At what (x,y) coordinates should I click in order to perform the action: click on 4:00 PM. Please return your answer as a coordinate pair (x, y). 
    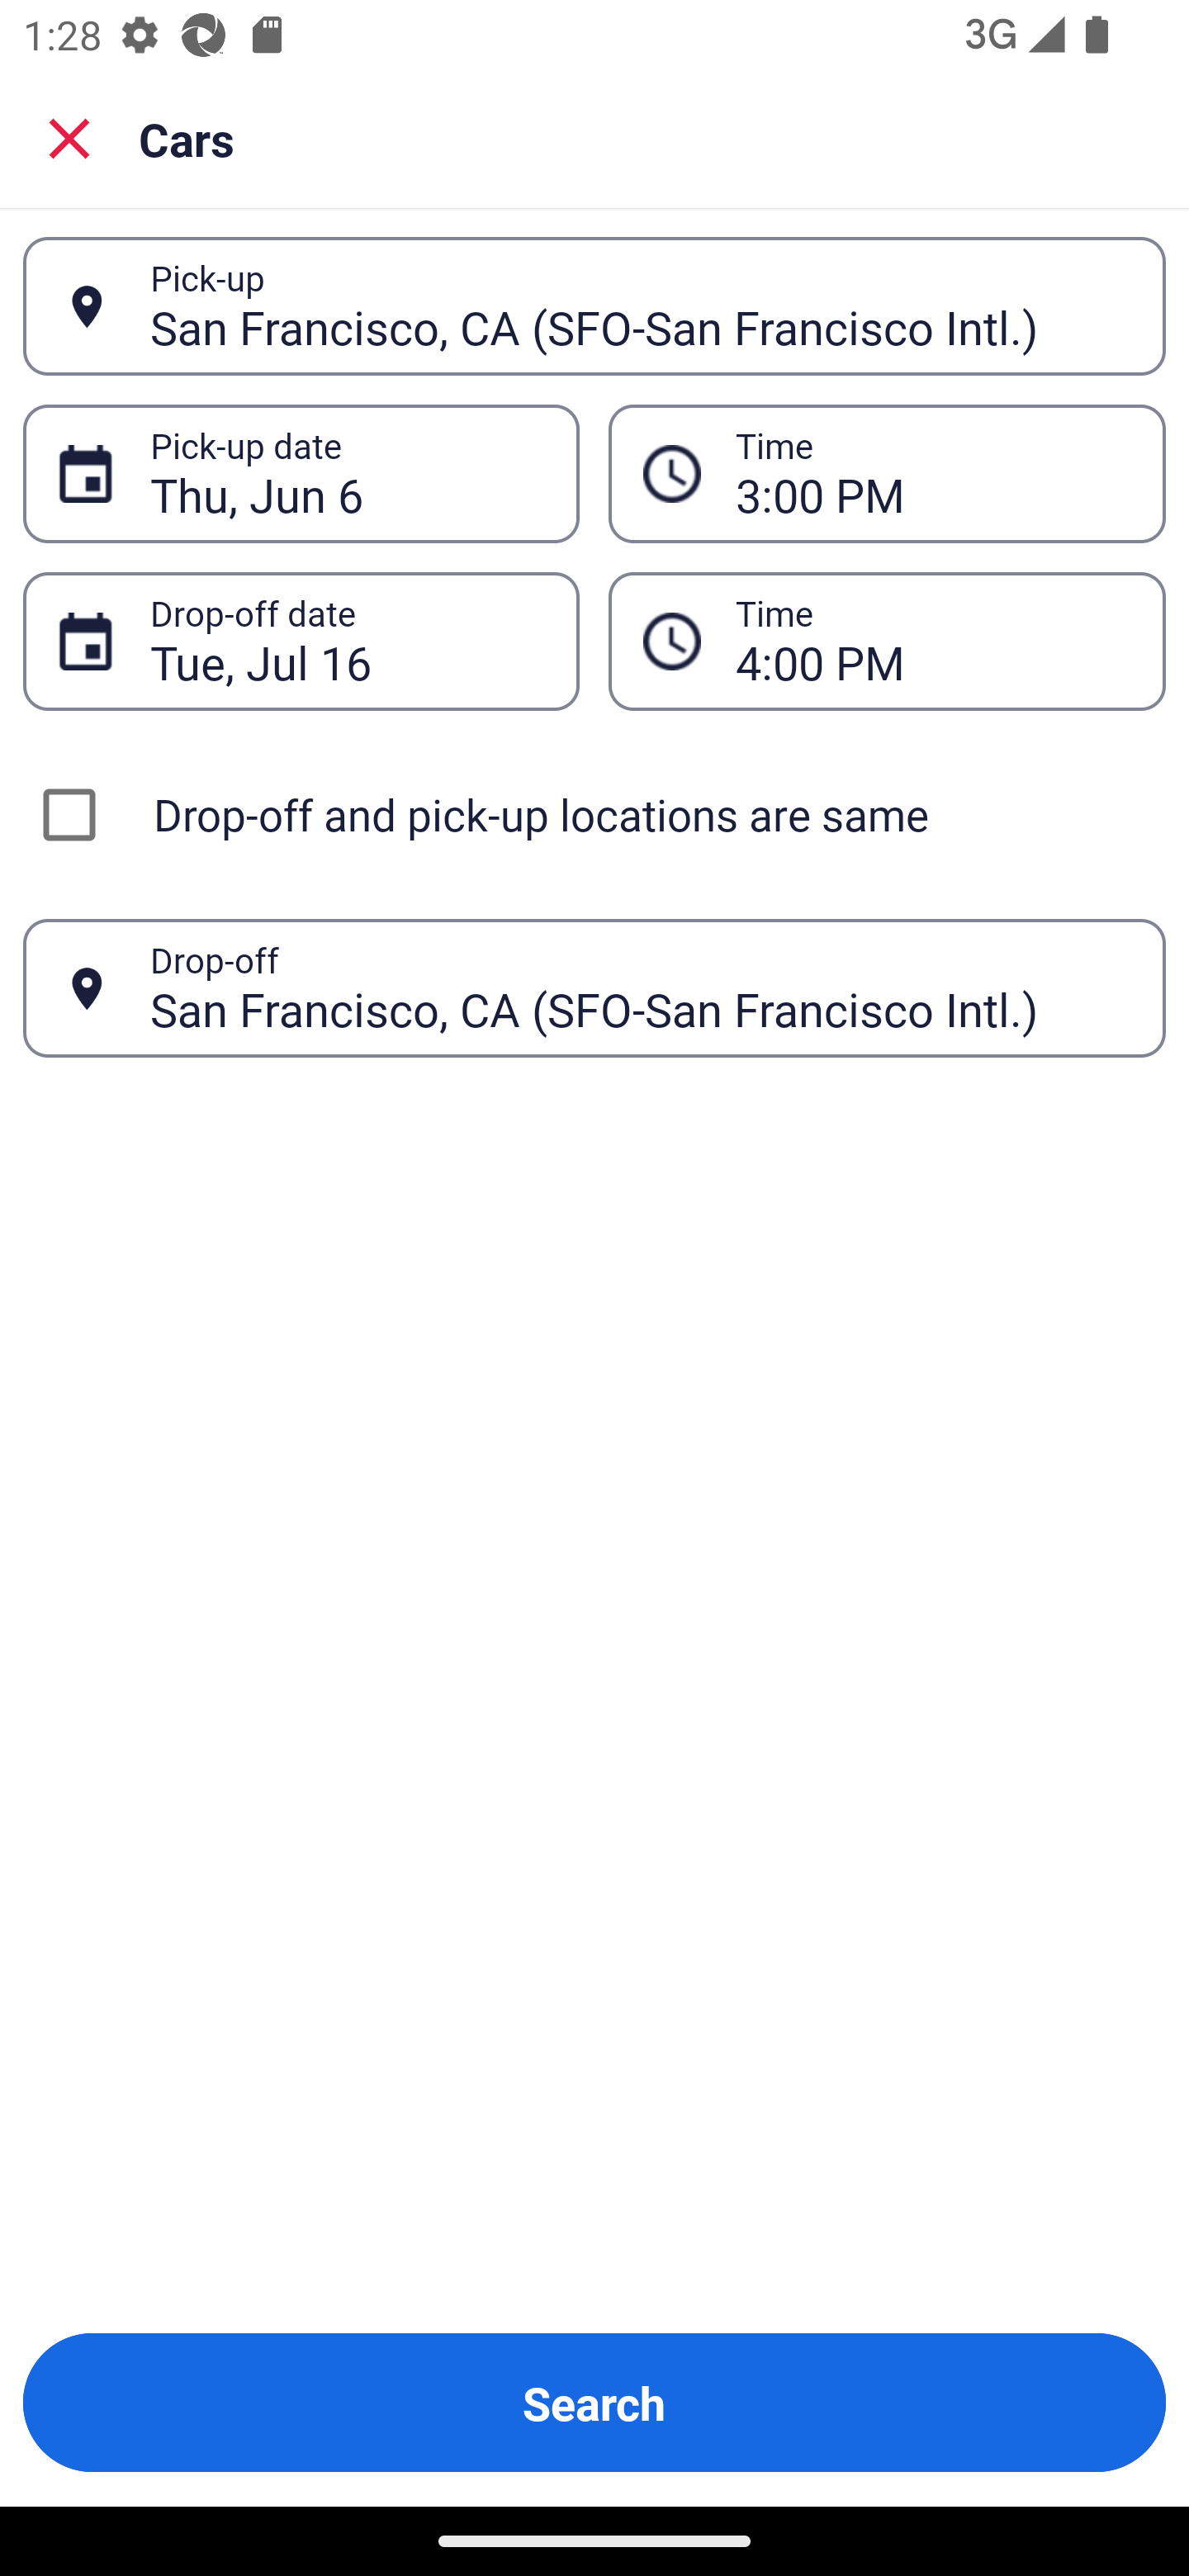
    Looking at the image, I should click on (933, 641).